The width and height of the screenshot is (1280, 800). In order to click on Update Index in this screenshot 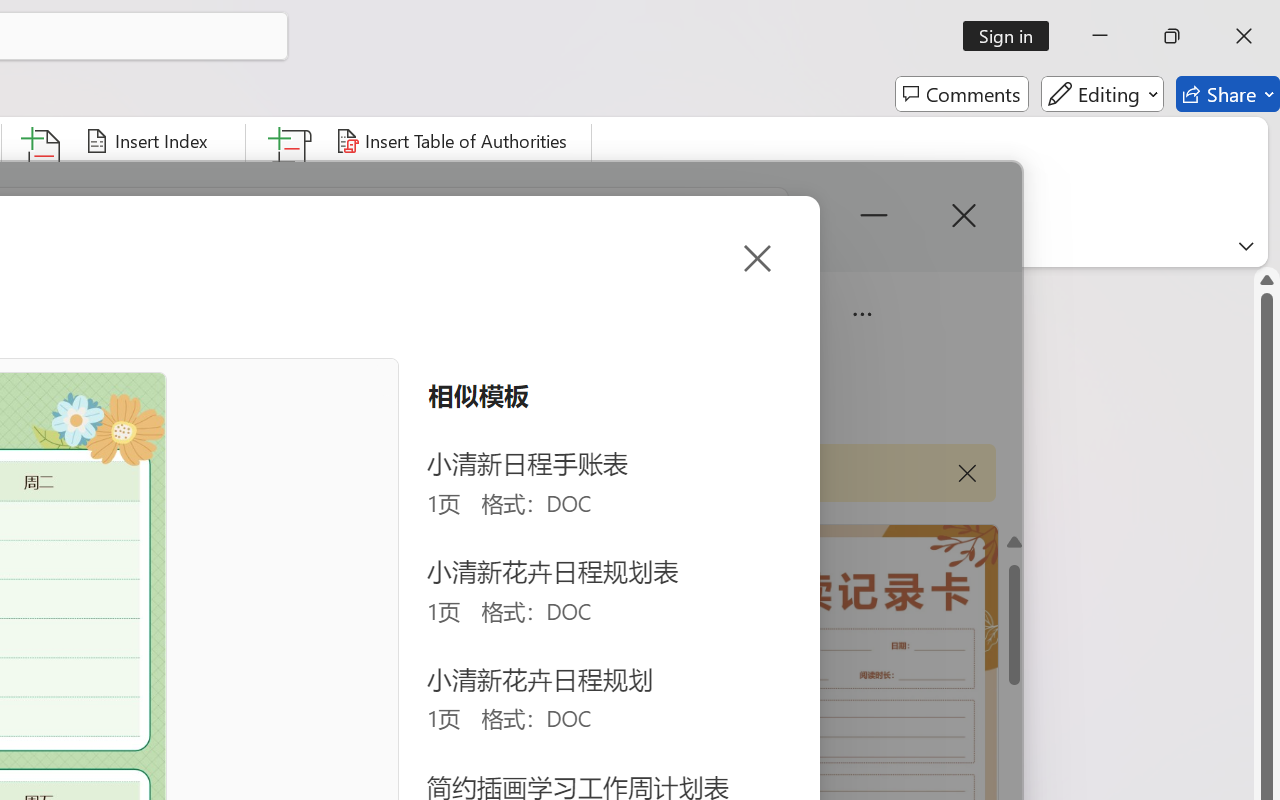, I will do `click(156, 180)`.